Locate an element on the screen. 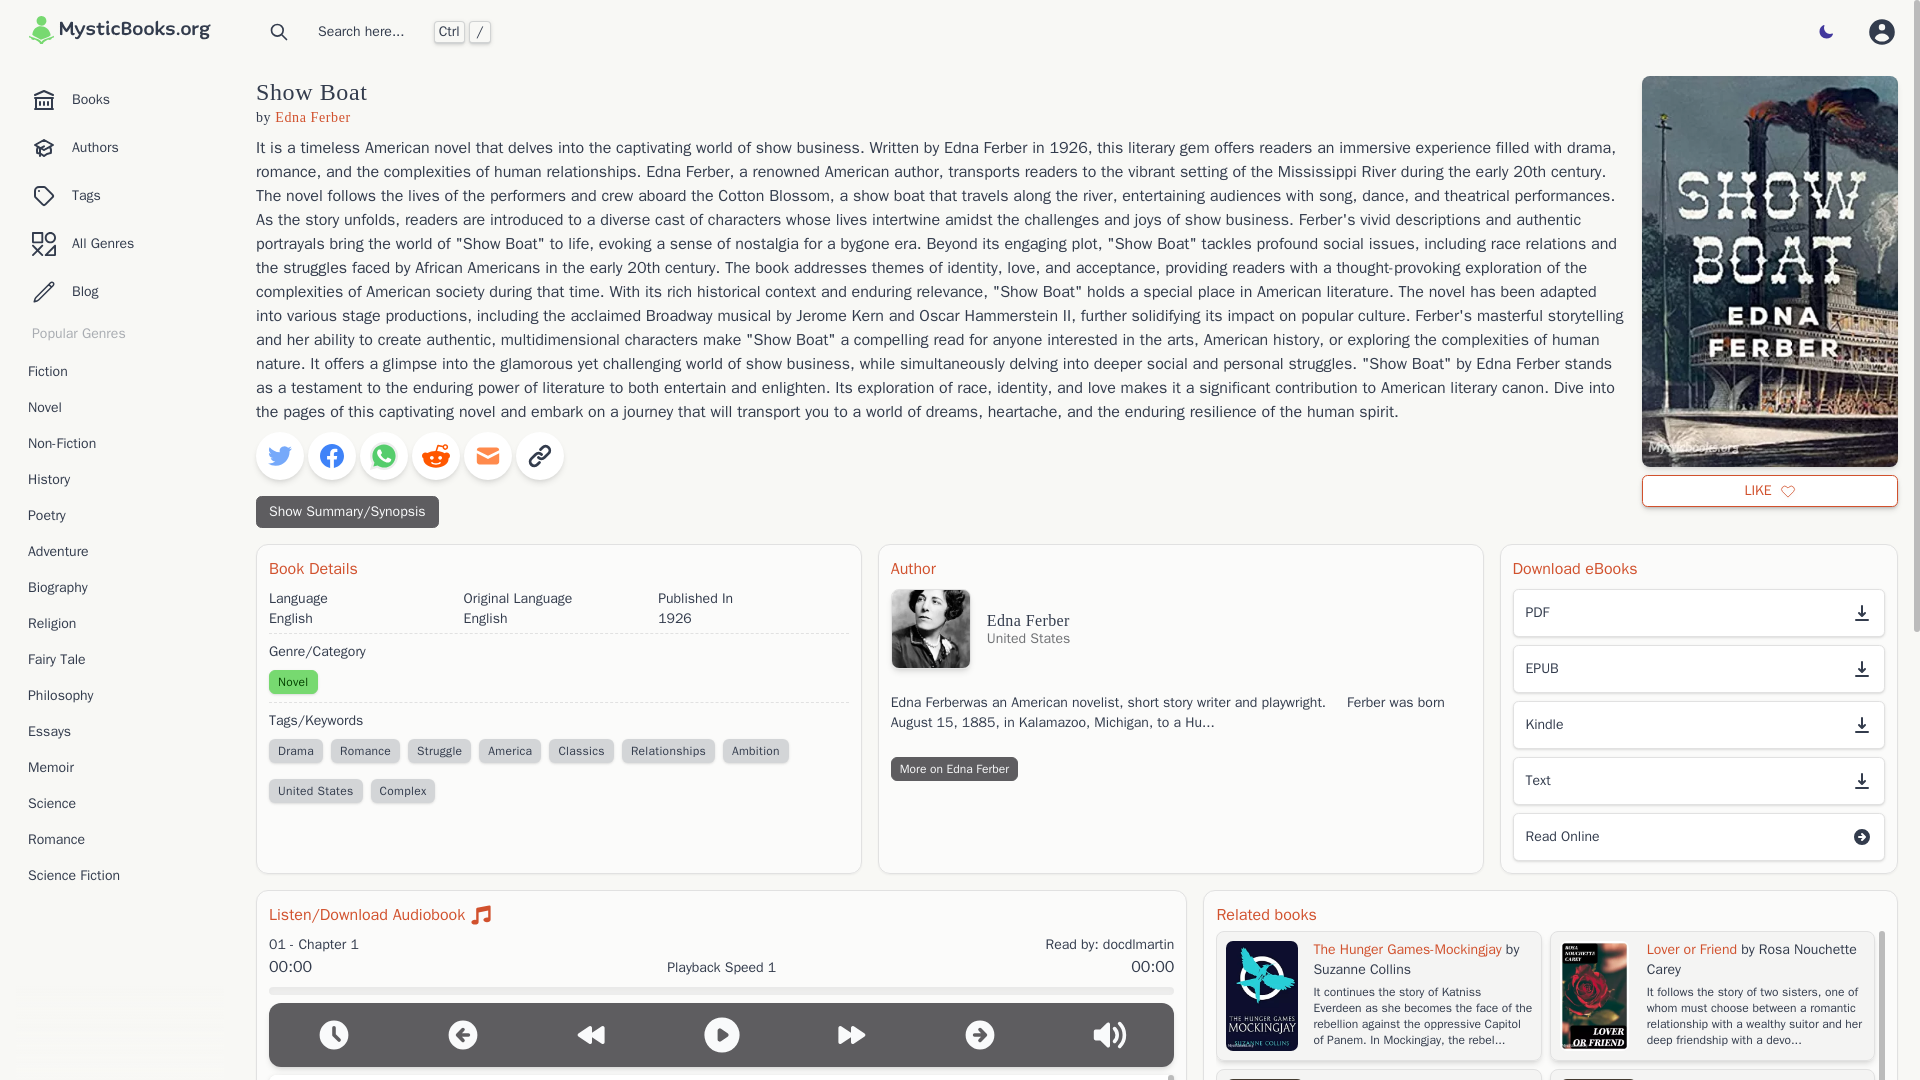  Previous Audio is located at coordinates (463, 1034).